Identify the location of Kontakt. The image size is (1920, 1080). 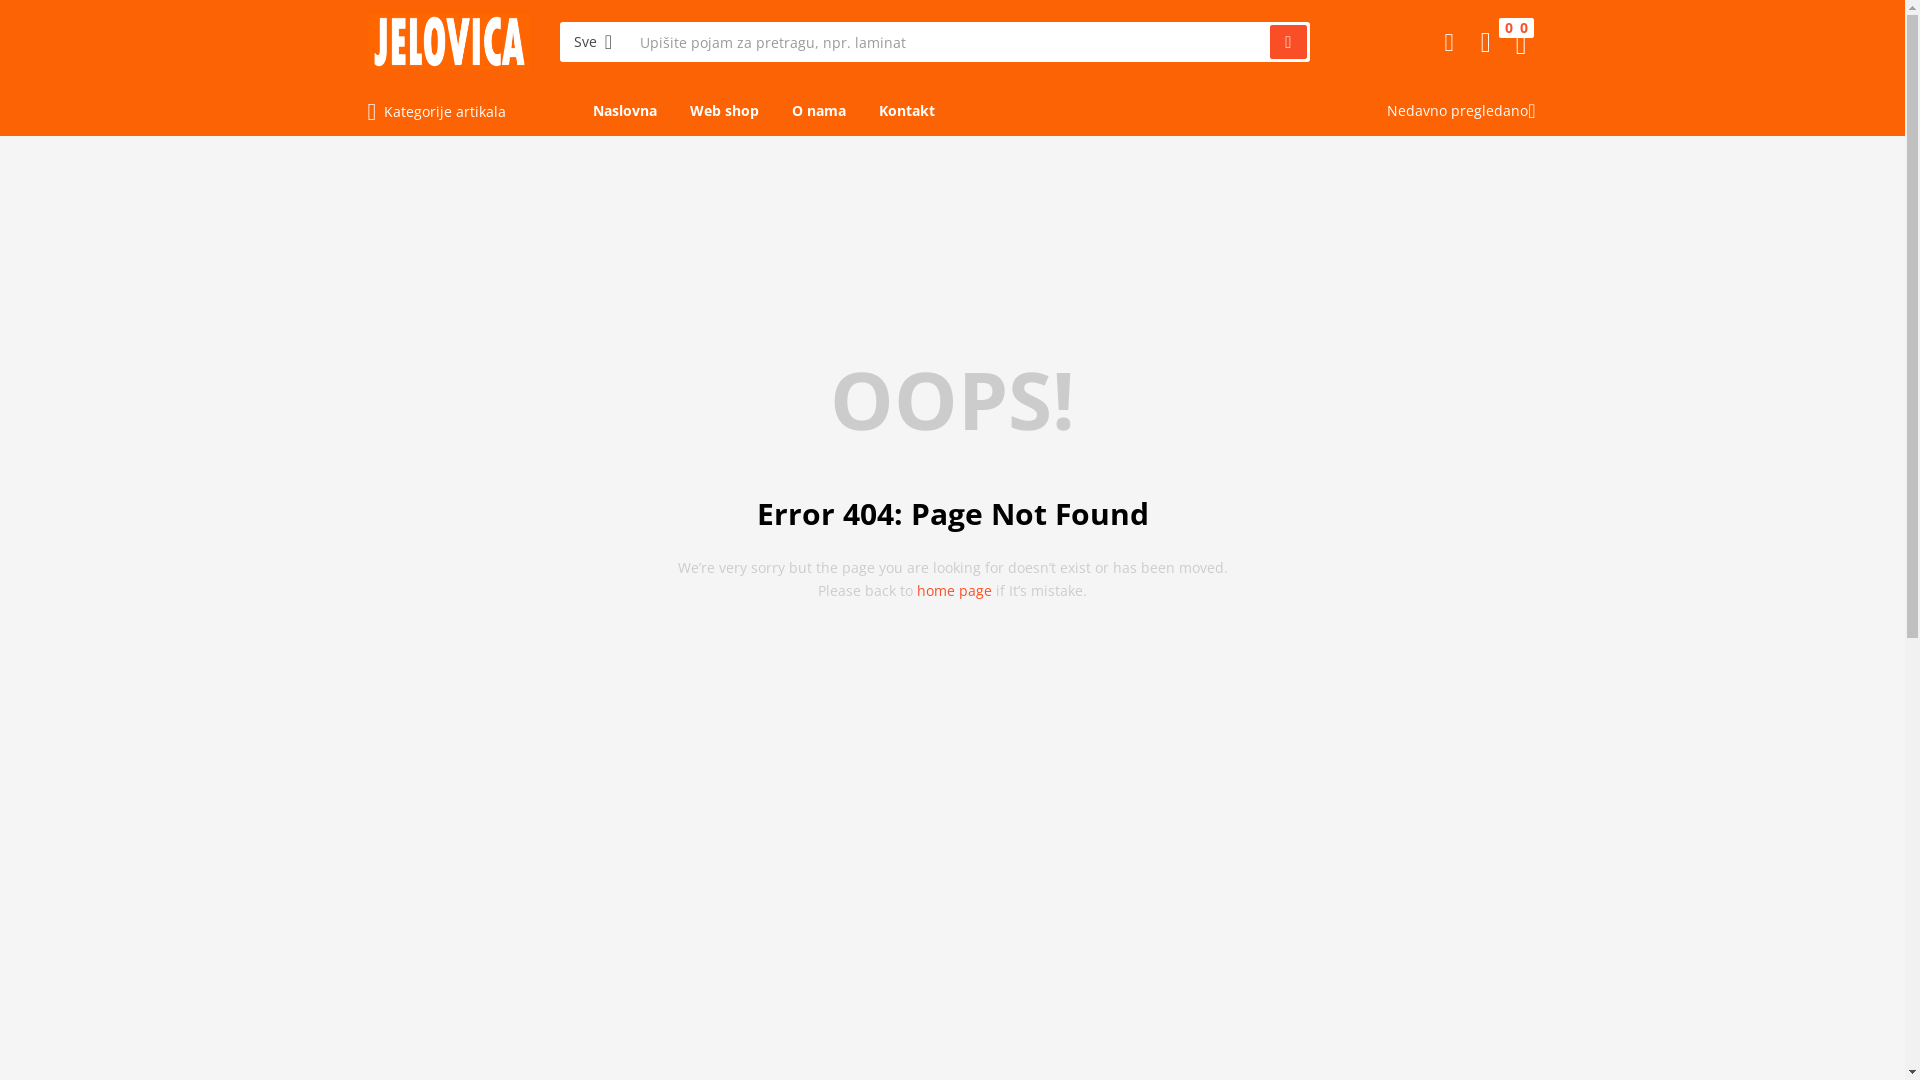
(906, 111).